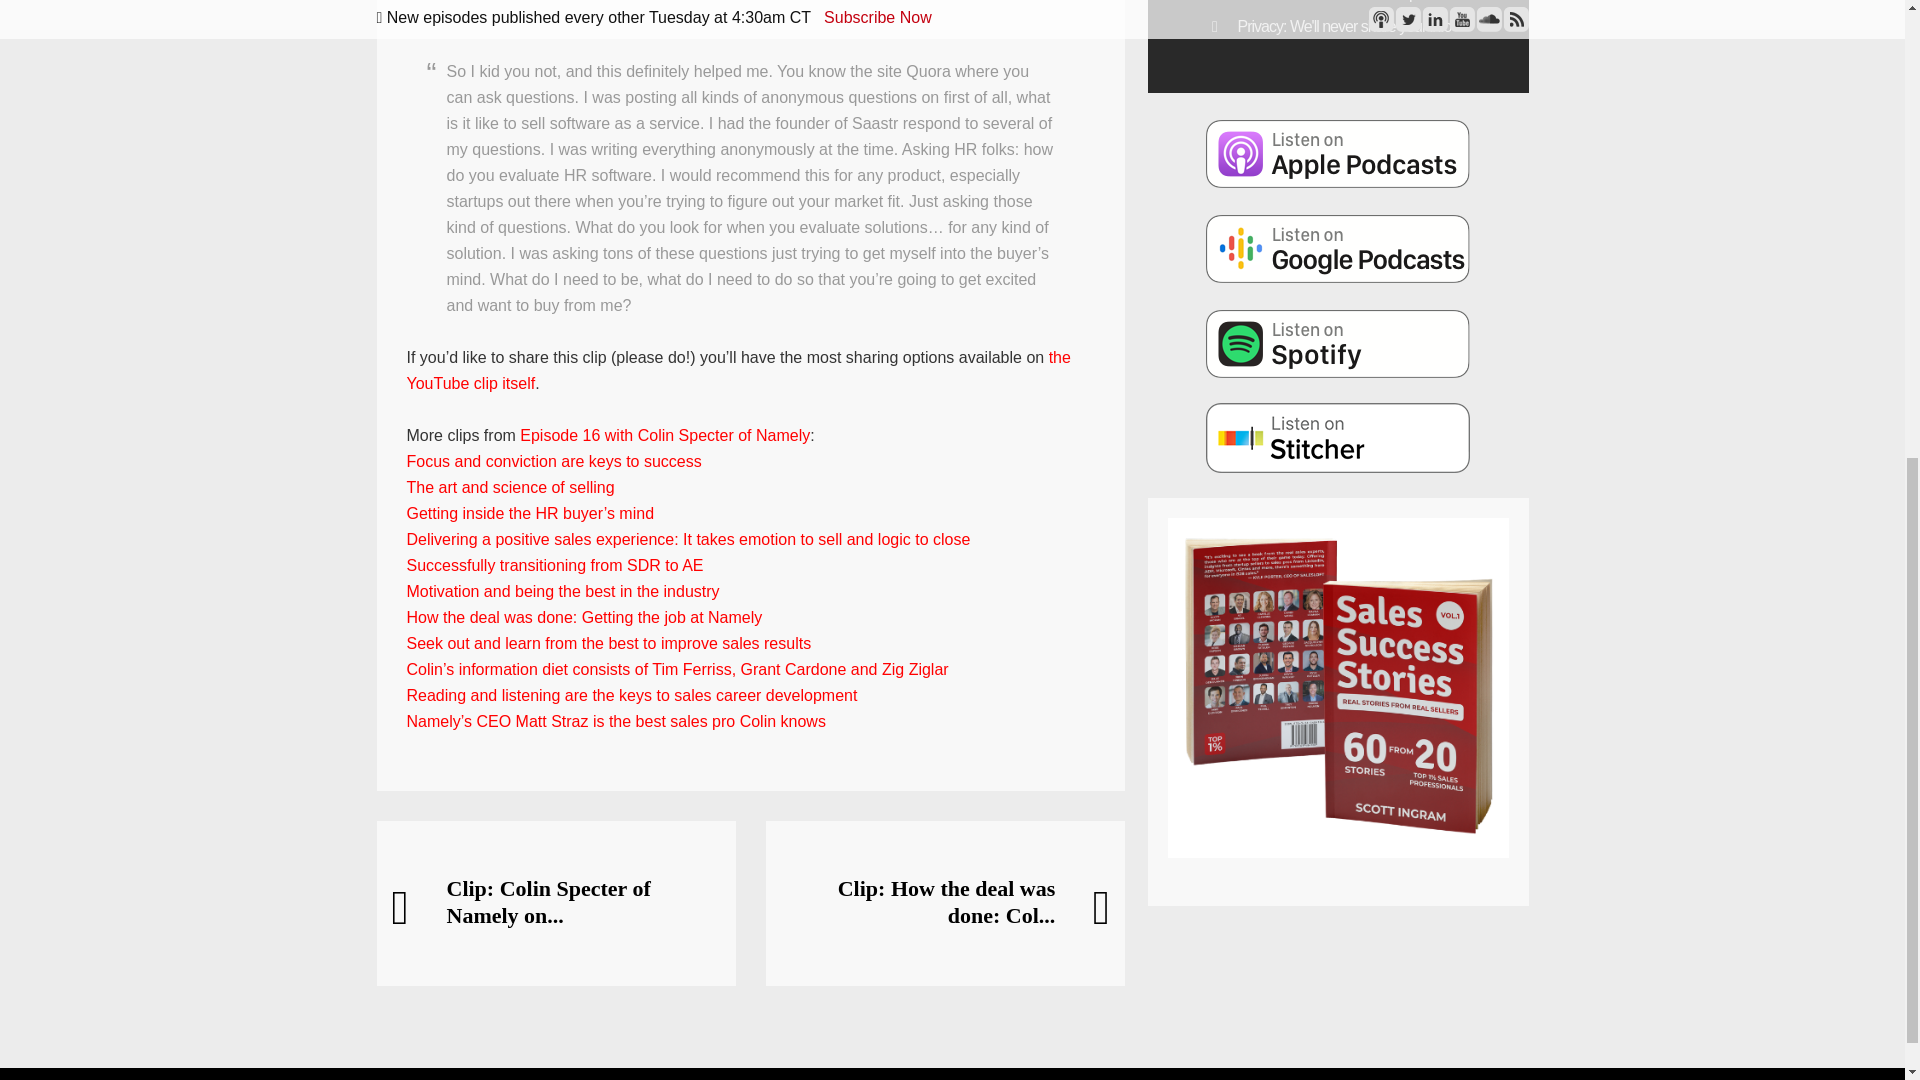 The width and height of the screenshot is (1920, 1080). What do you see at coordinates (510, 487) in the screenshot?
I see `The art and science of selling` at bounding box center [510, 487].